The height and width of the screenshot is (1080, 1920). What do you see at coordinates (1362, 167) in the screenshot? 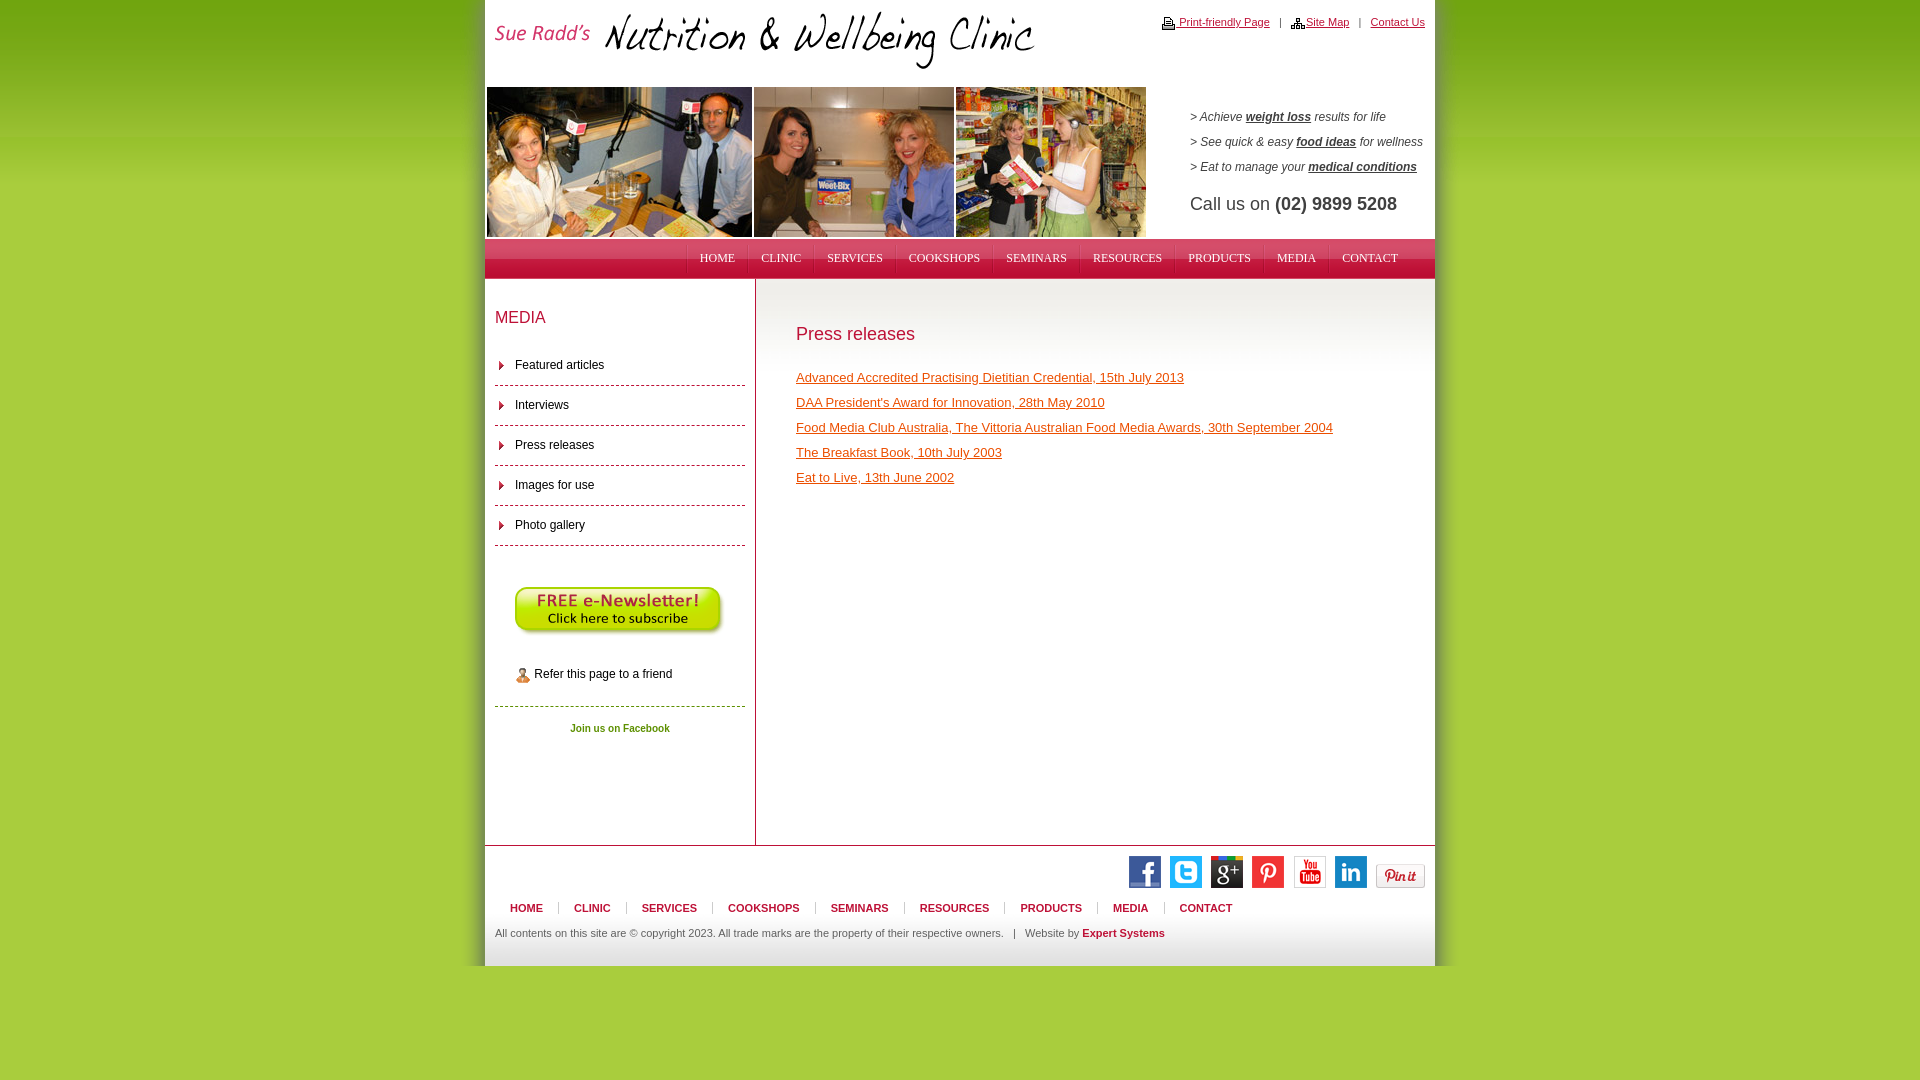
I see `medical conditions` at bounding box center [1362, 167].